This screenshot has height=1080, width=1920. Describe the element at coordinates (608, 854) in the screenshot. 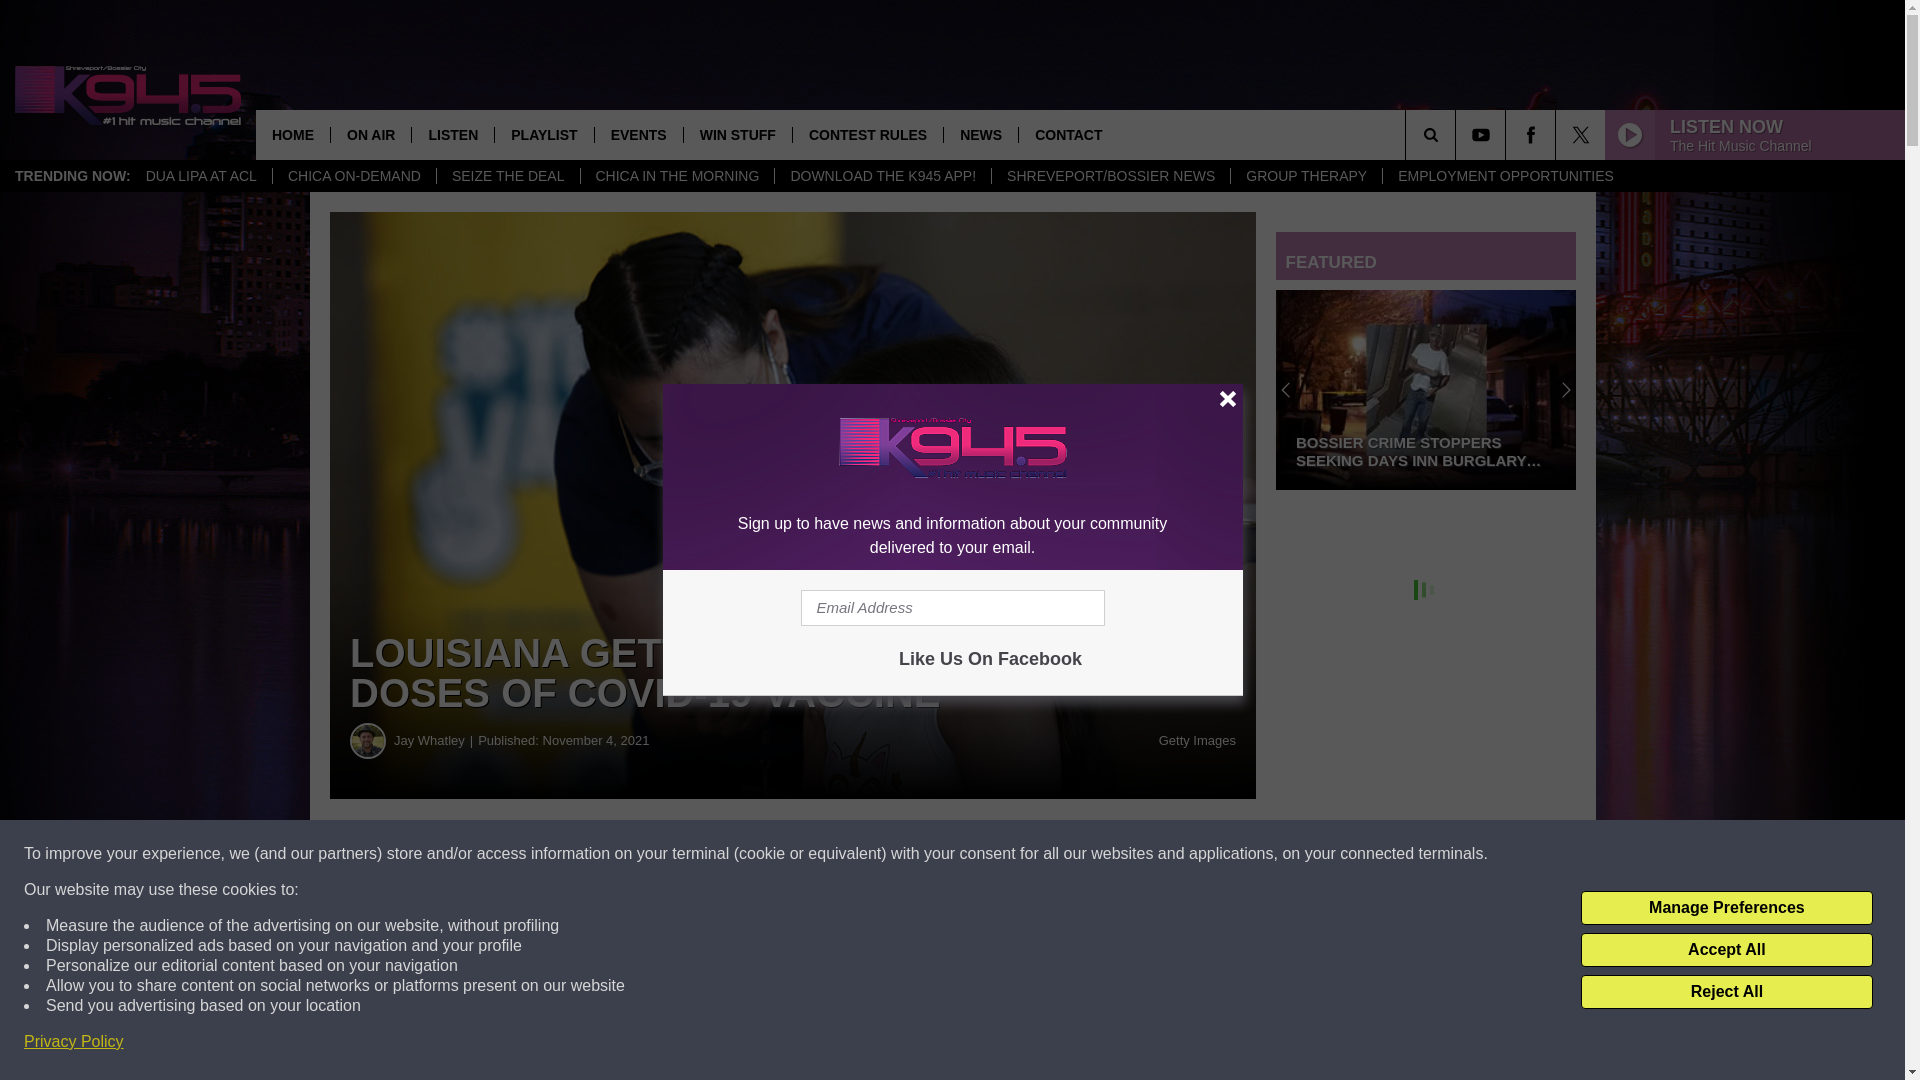

I see `Share on Facebook` at that location.